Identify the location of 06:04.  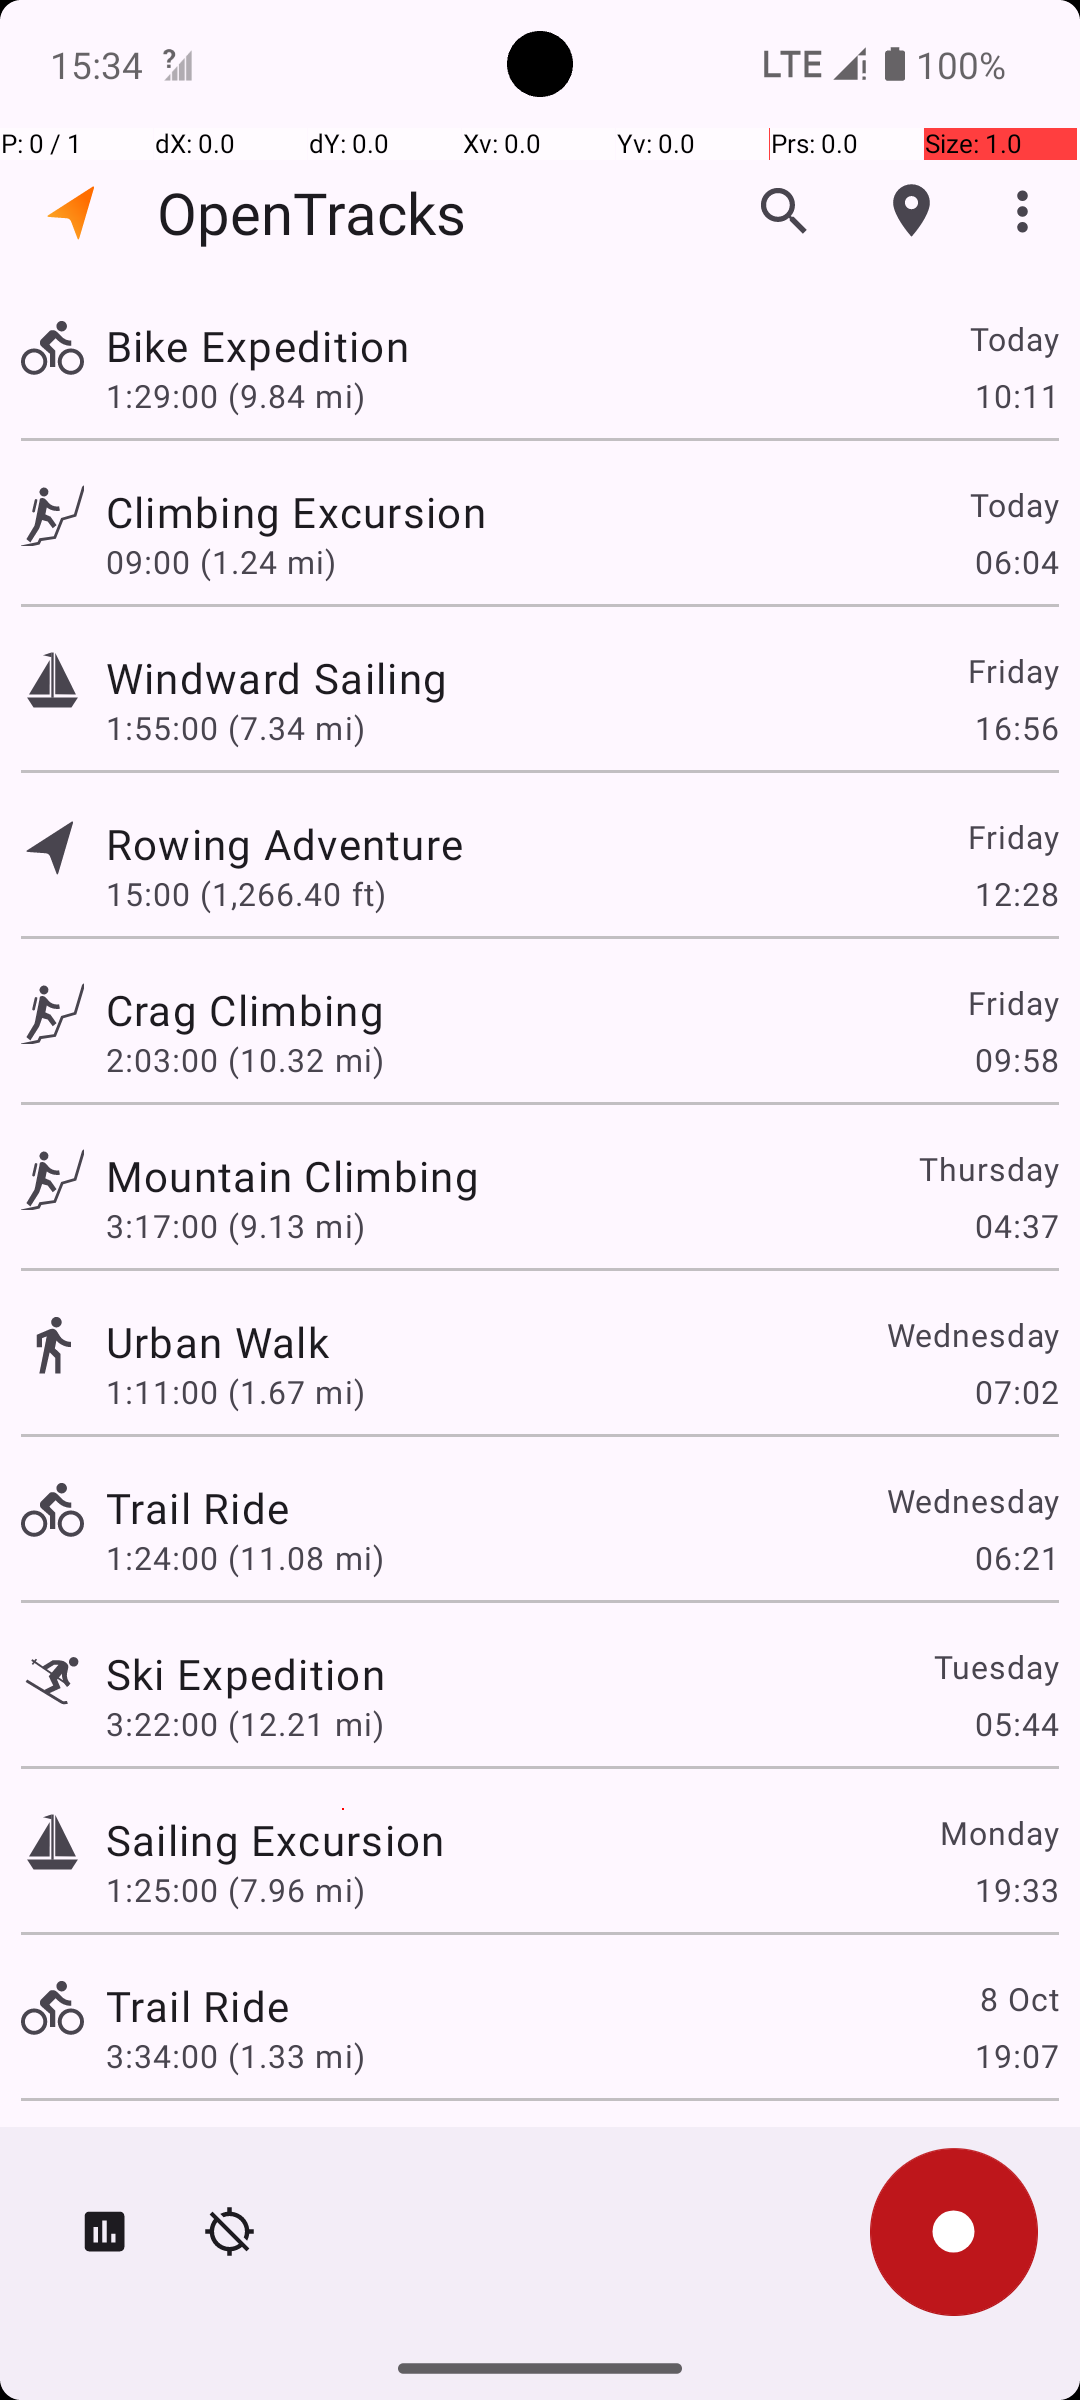
(1016, 562).